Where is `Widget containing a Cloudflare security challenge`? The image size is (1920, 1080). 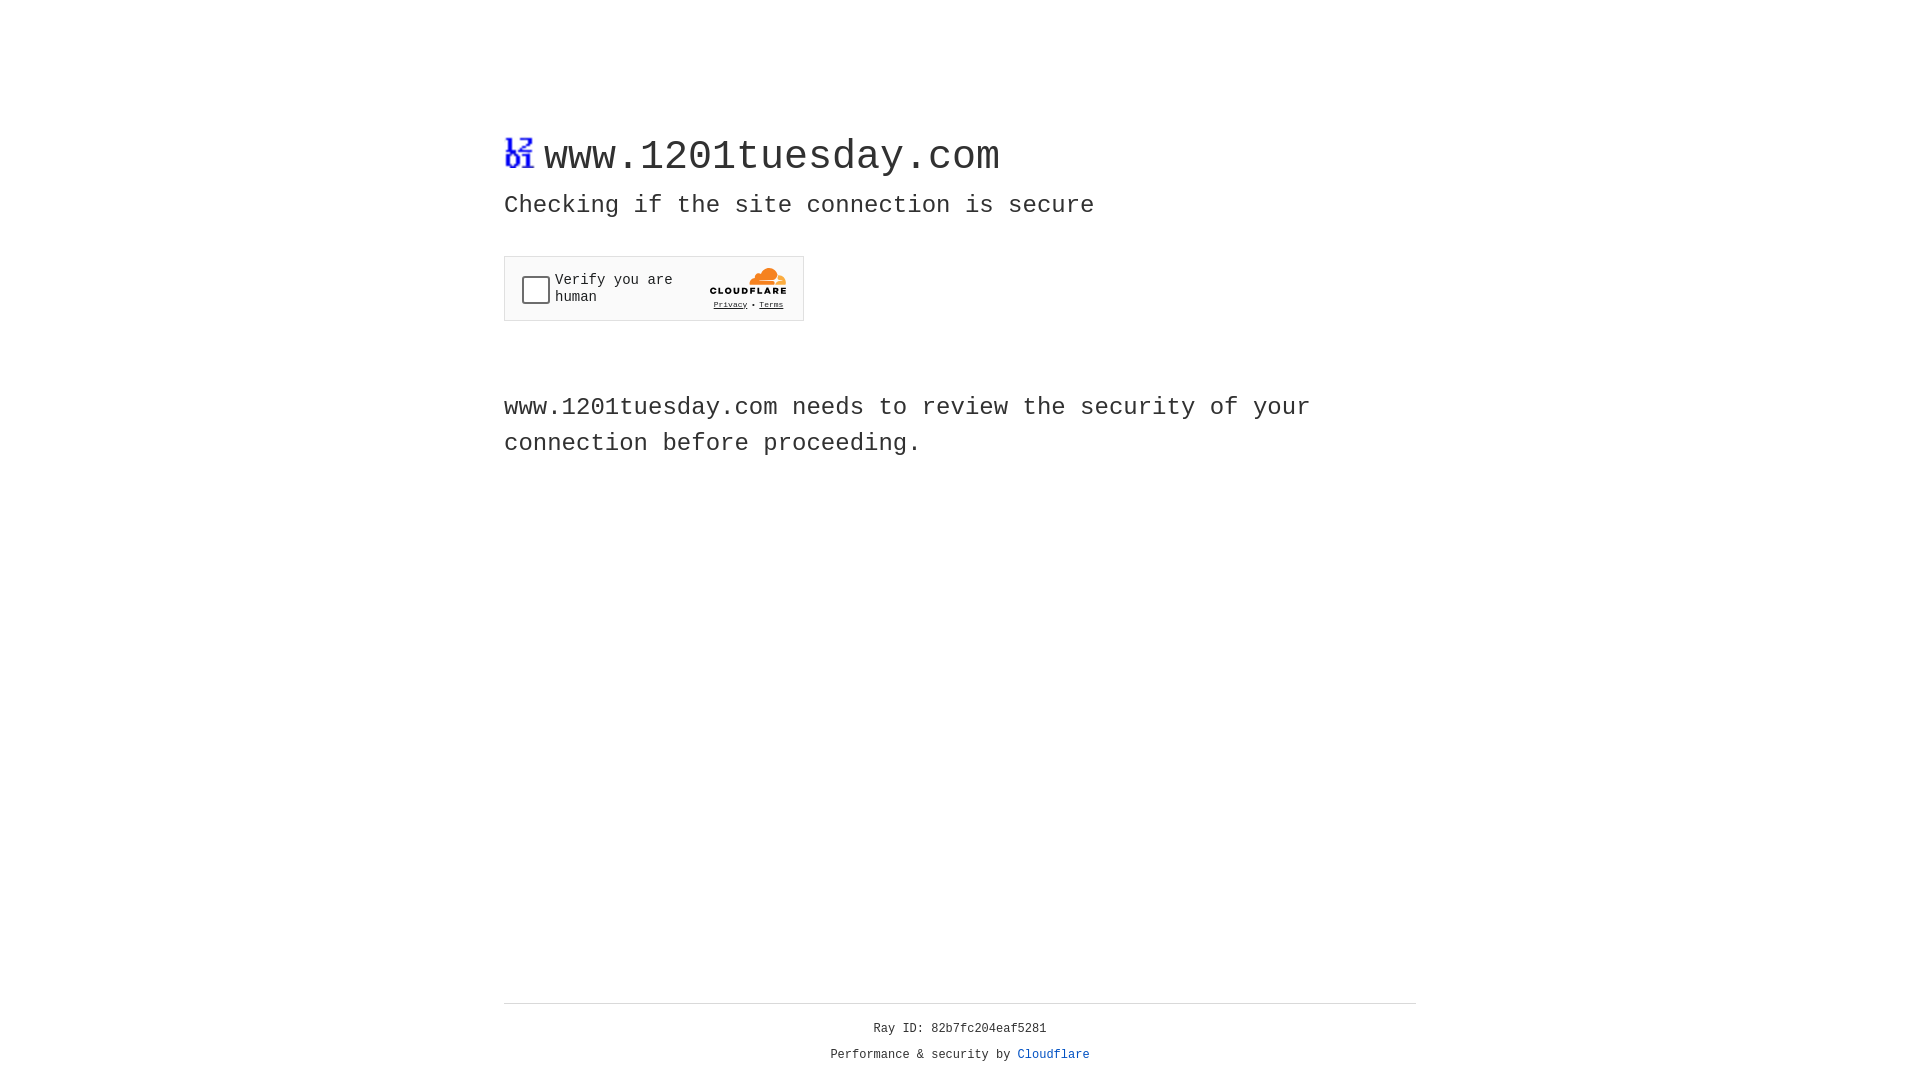
Widget containing a Cloudflare security challenge is located at coordinates (654, 288).